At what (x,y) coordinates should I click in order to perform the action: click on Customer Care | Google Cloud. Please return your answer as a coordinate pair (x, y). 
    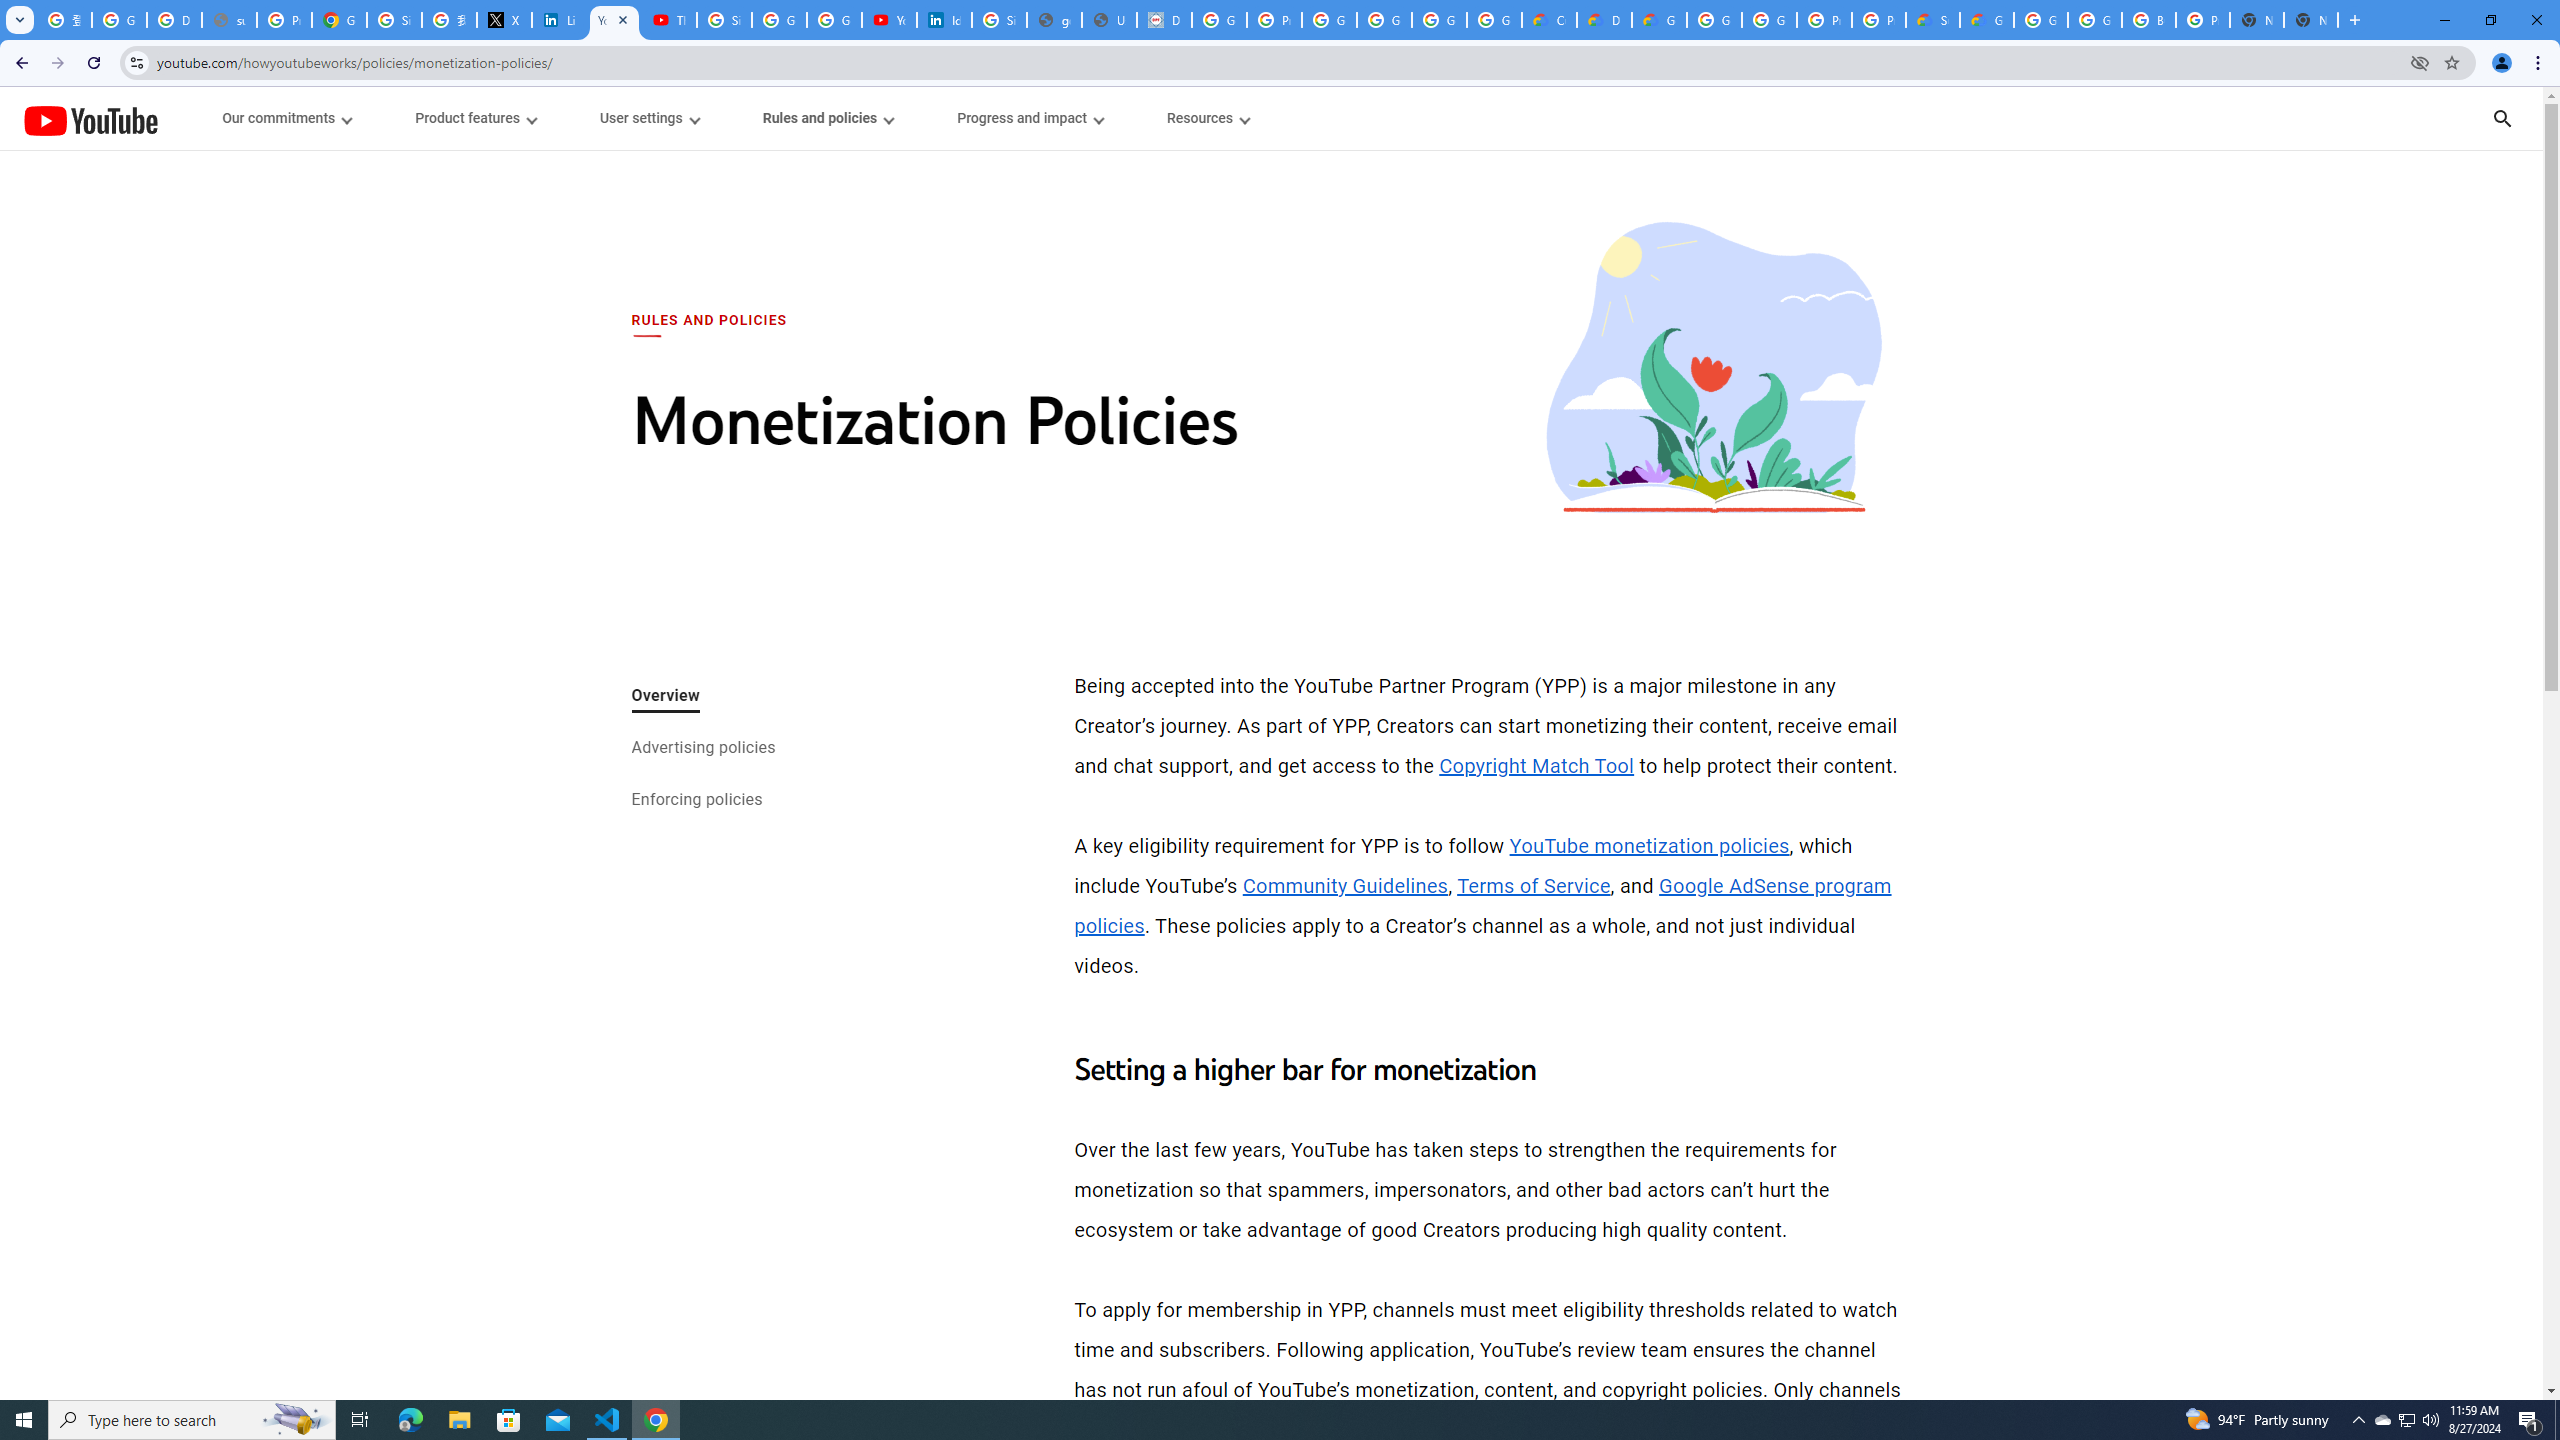
    Looking at the image, I should click on (1550, 20).